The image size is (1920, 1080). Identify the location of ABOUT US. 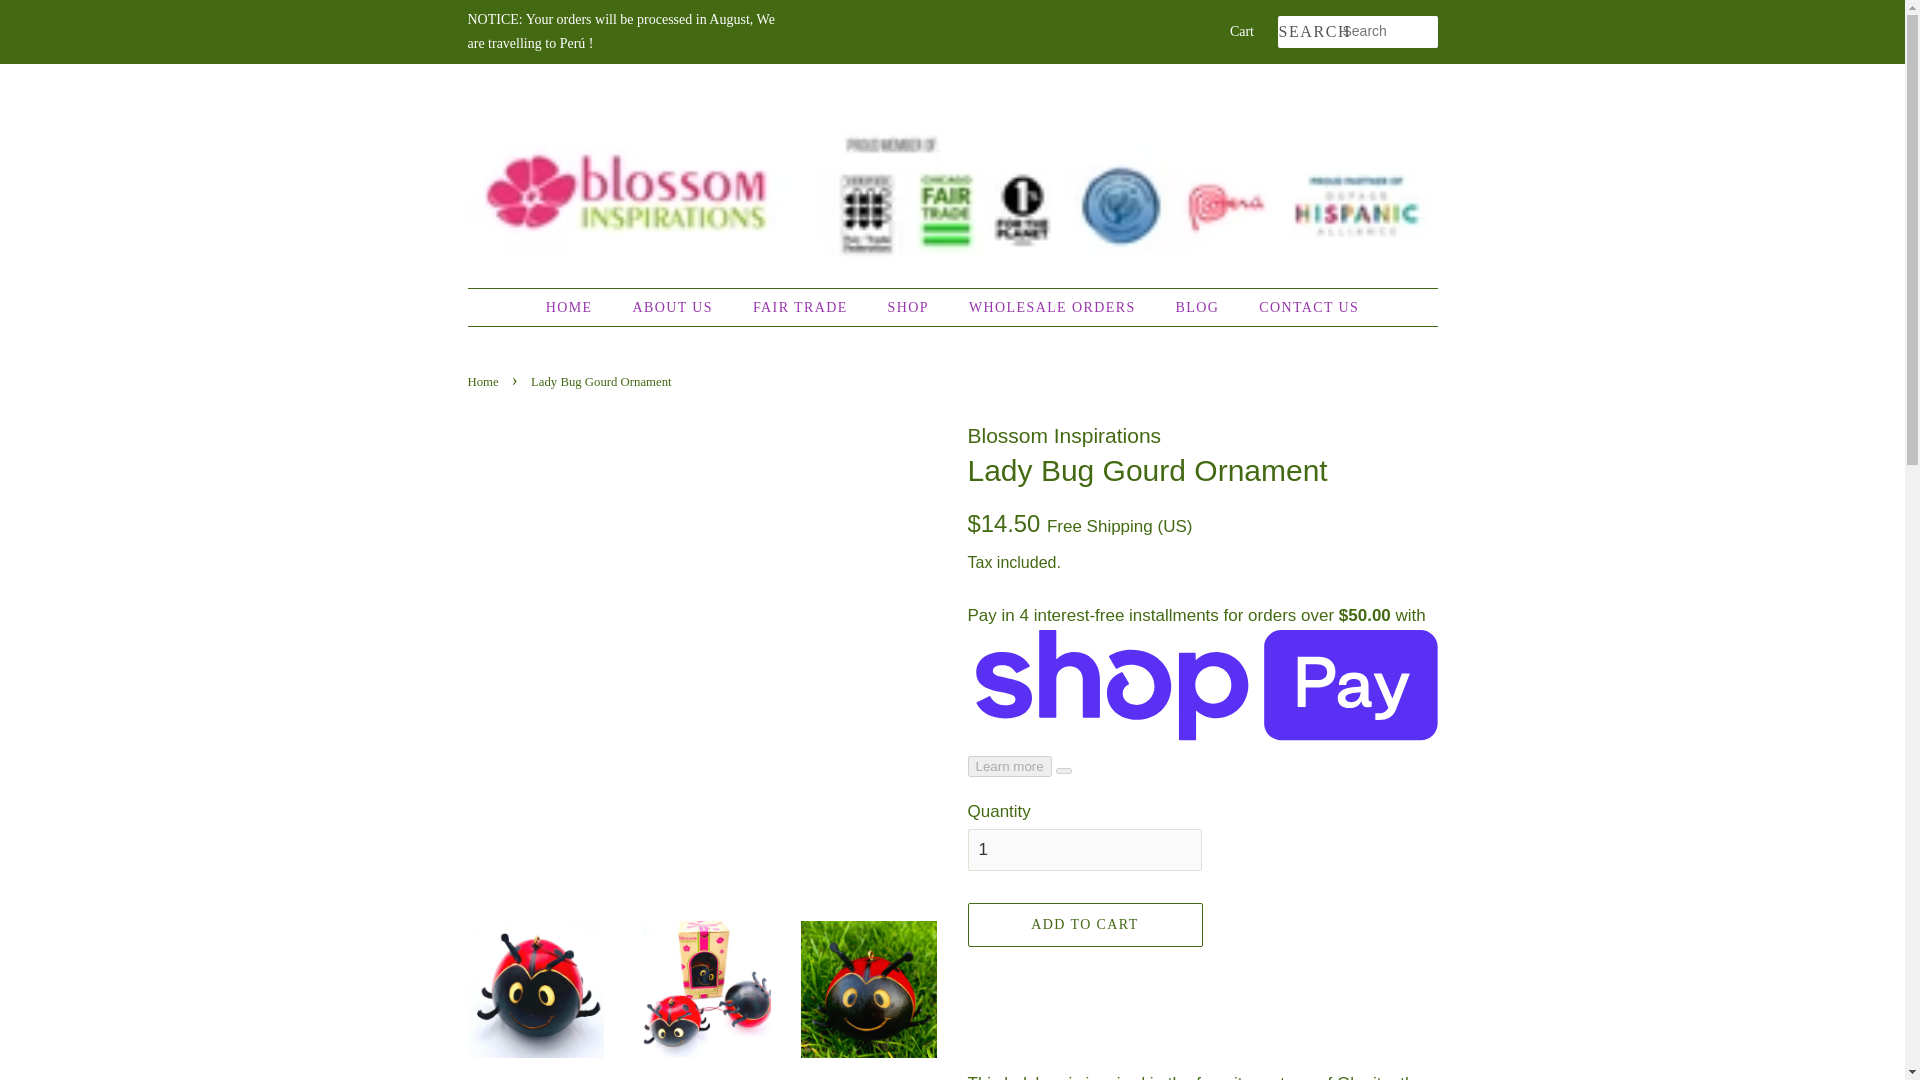
(674, 308).